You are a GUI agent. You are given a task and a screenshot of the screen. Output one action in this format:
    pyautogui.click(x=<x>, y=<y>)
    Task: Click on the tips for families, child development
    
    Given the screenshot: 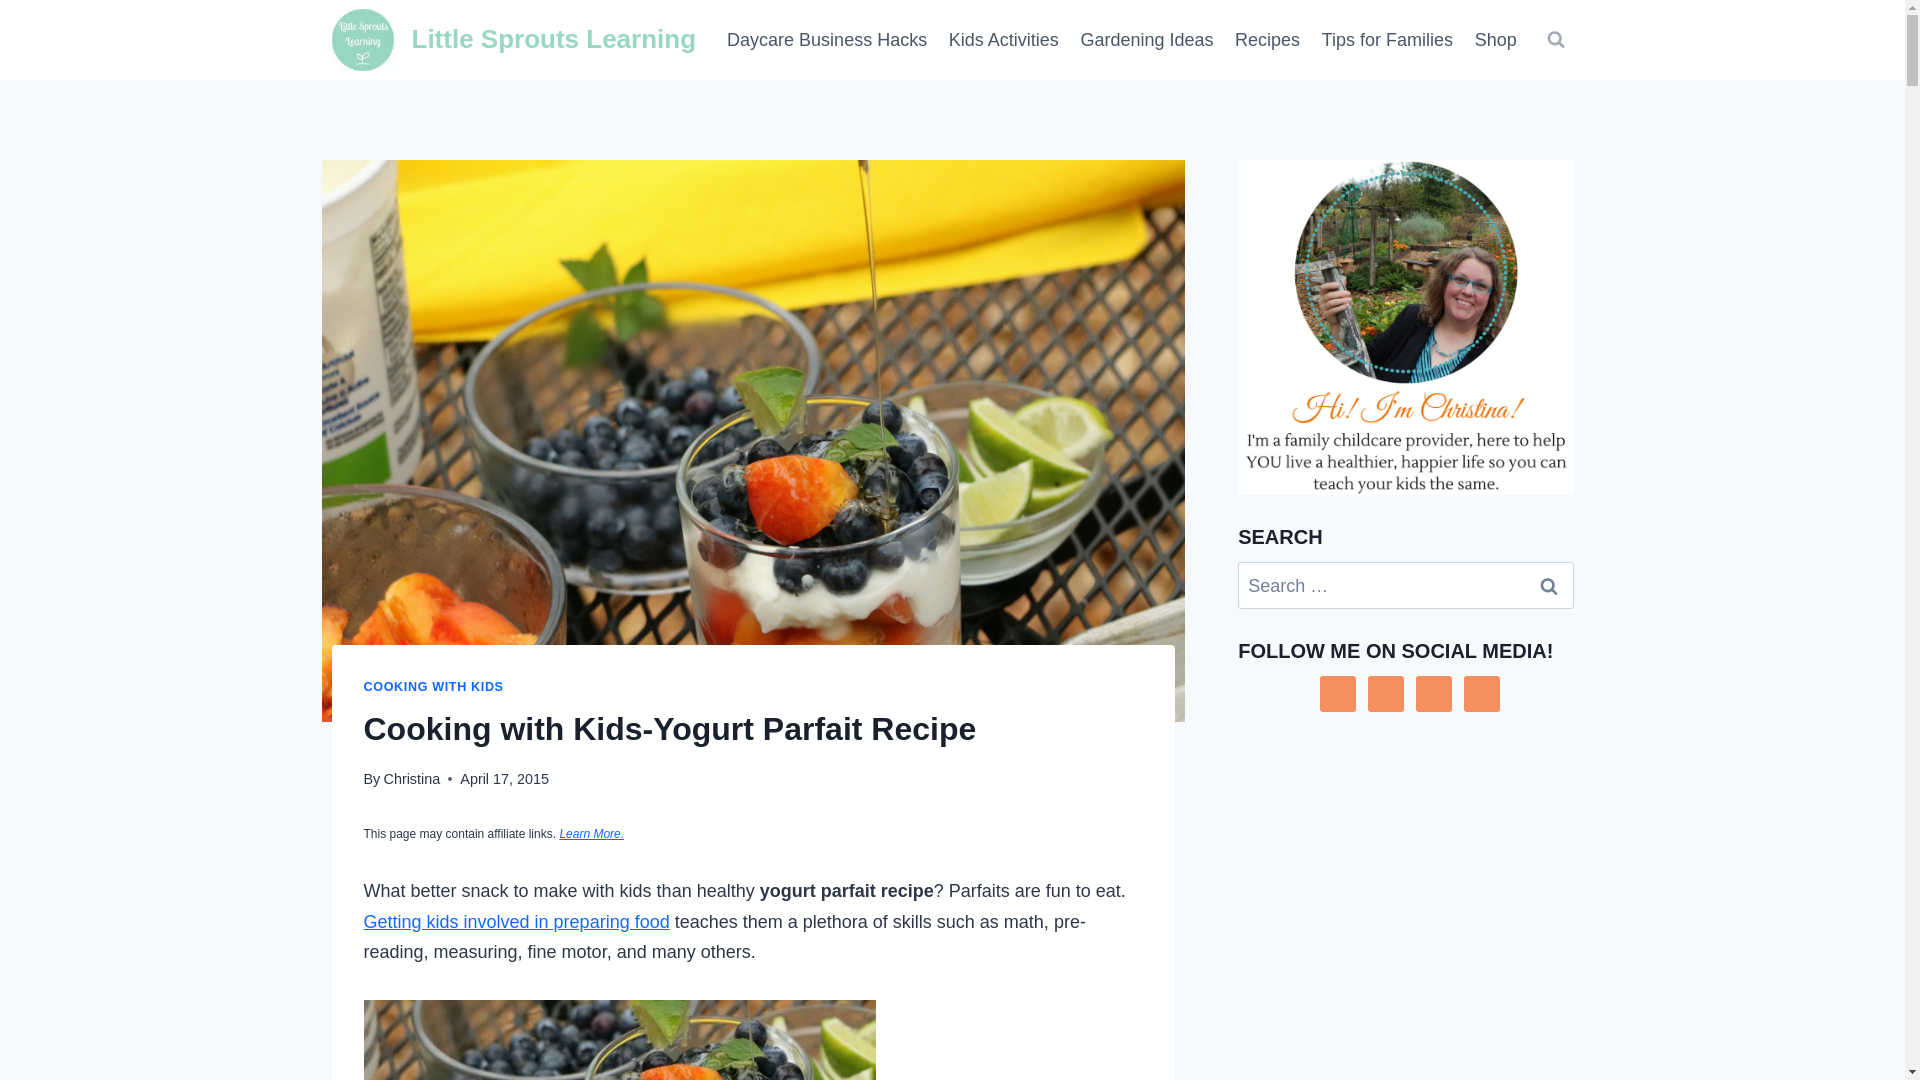 What is the action you would take?
    pyautogui.click(x=1387, y=40)
    